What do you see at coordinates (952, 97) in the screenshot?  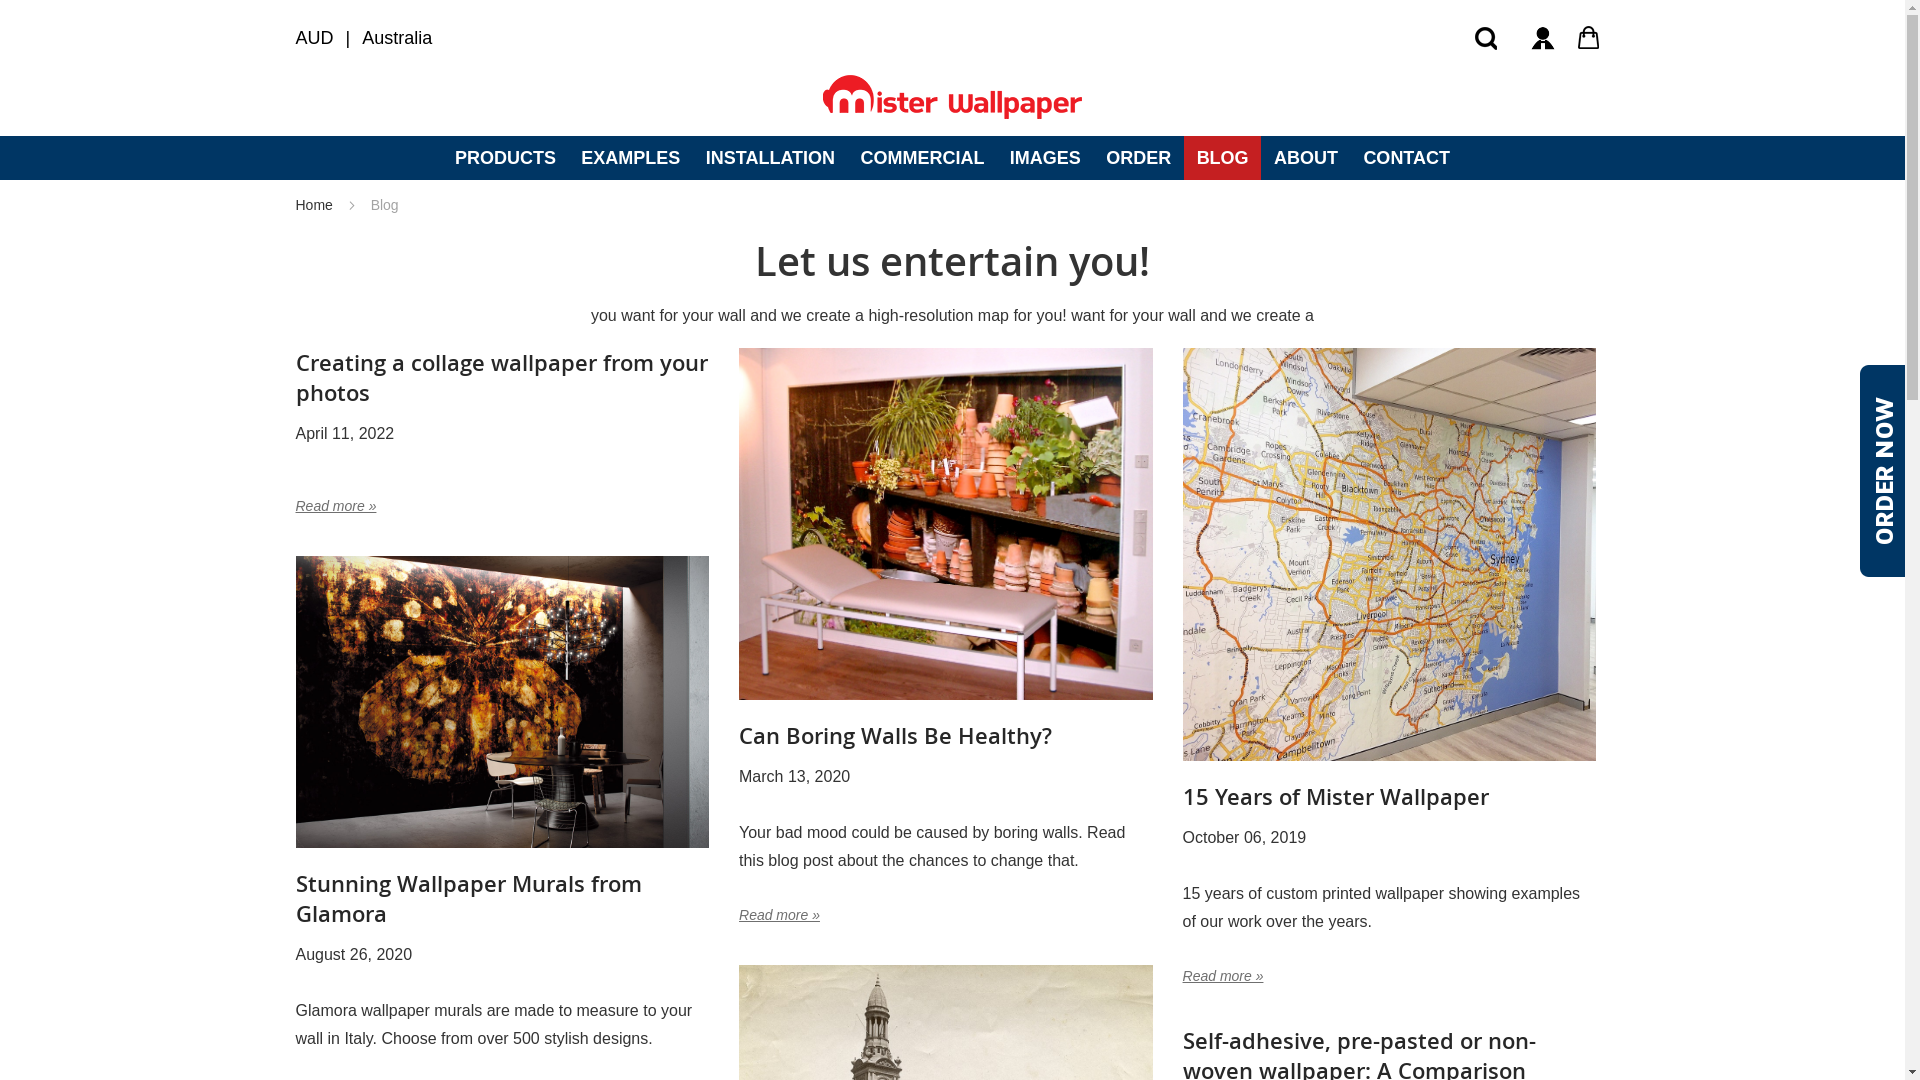 I see `Mister Wallpaper` at bounding box center [952, 97].